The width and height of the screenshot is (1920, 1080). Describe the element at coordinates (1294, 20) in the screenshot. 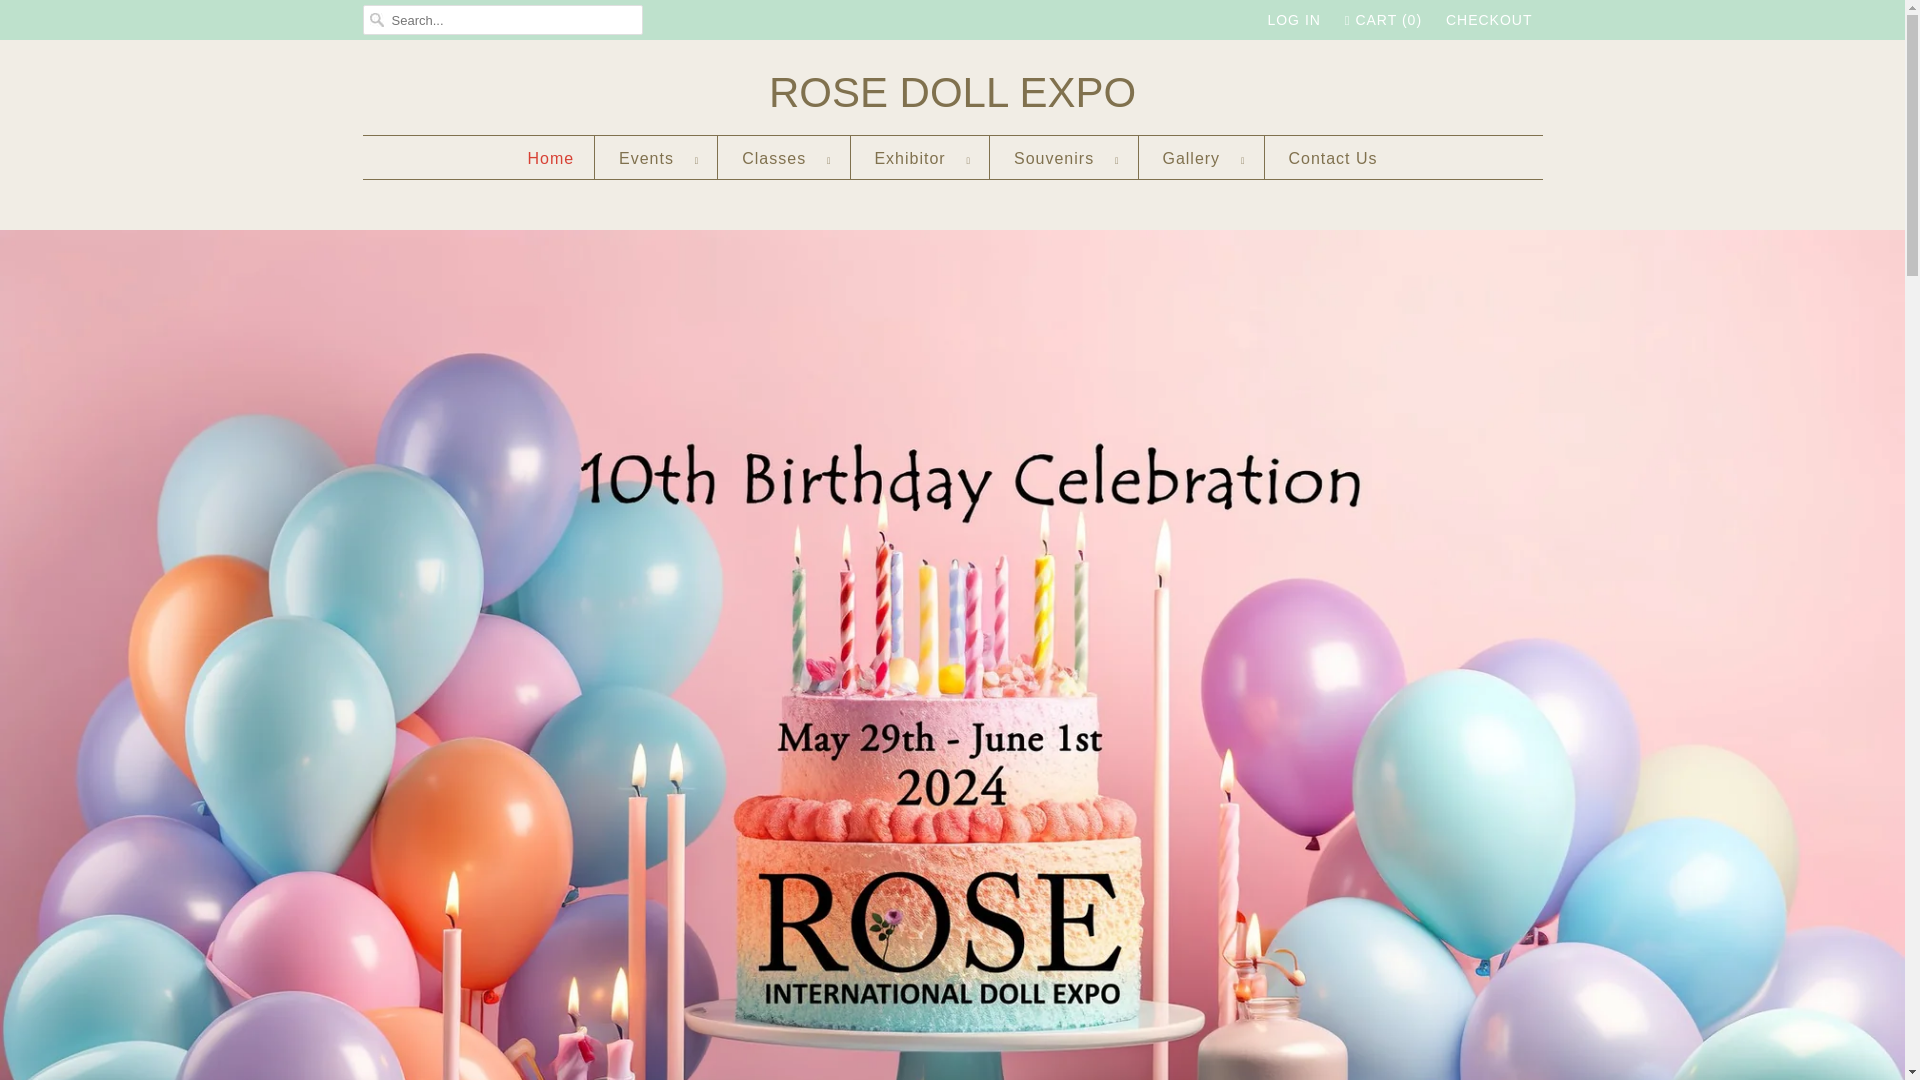

I see `LOG IN` at that location.